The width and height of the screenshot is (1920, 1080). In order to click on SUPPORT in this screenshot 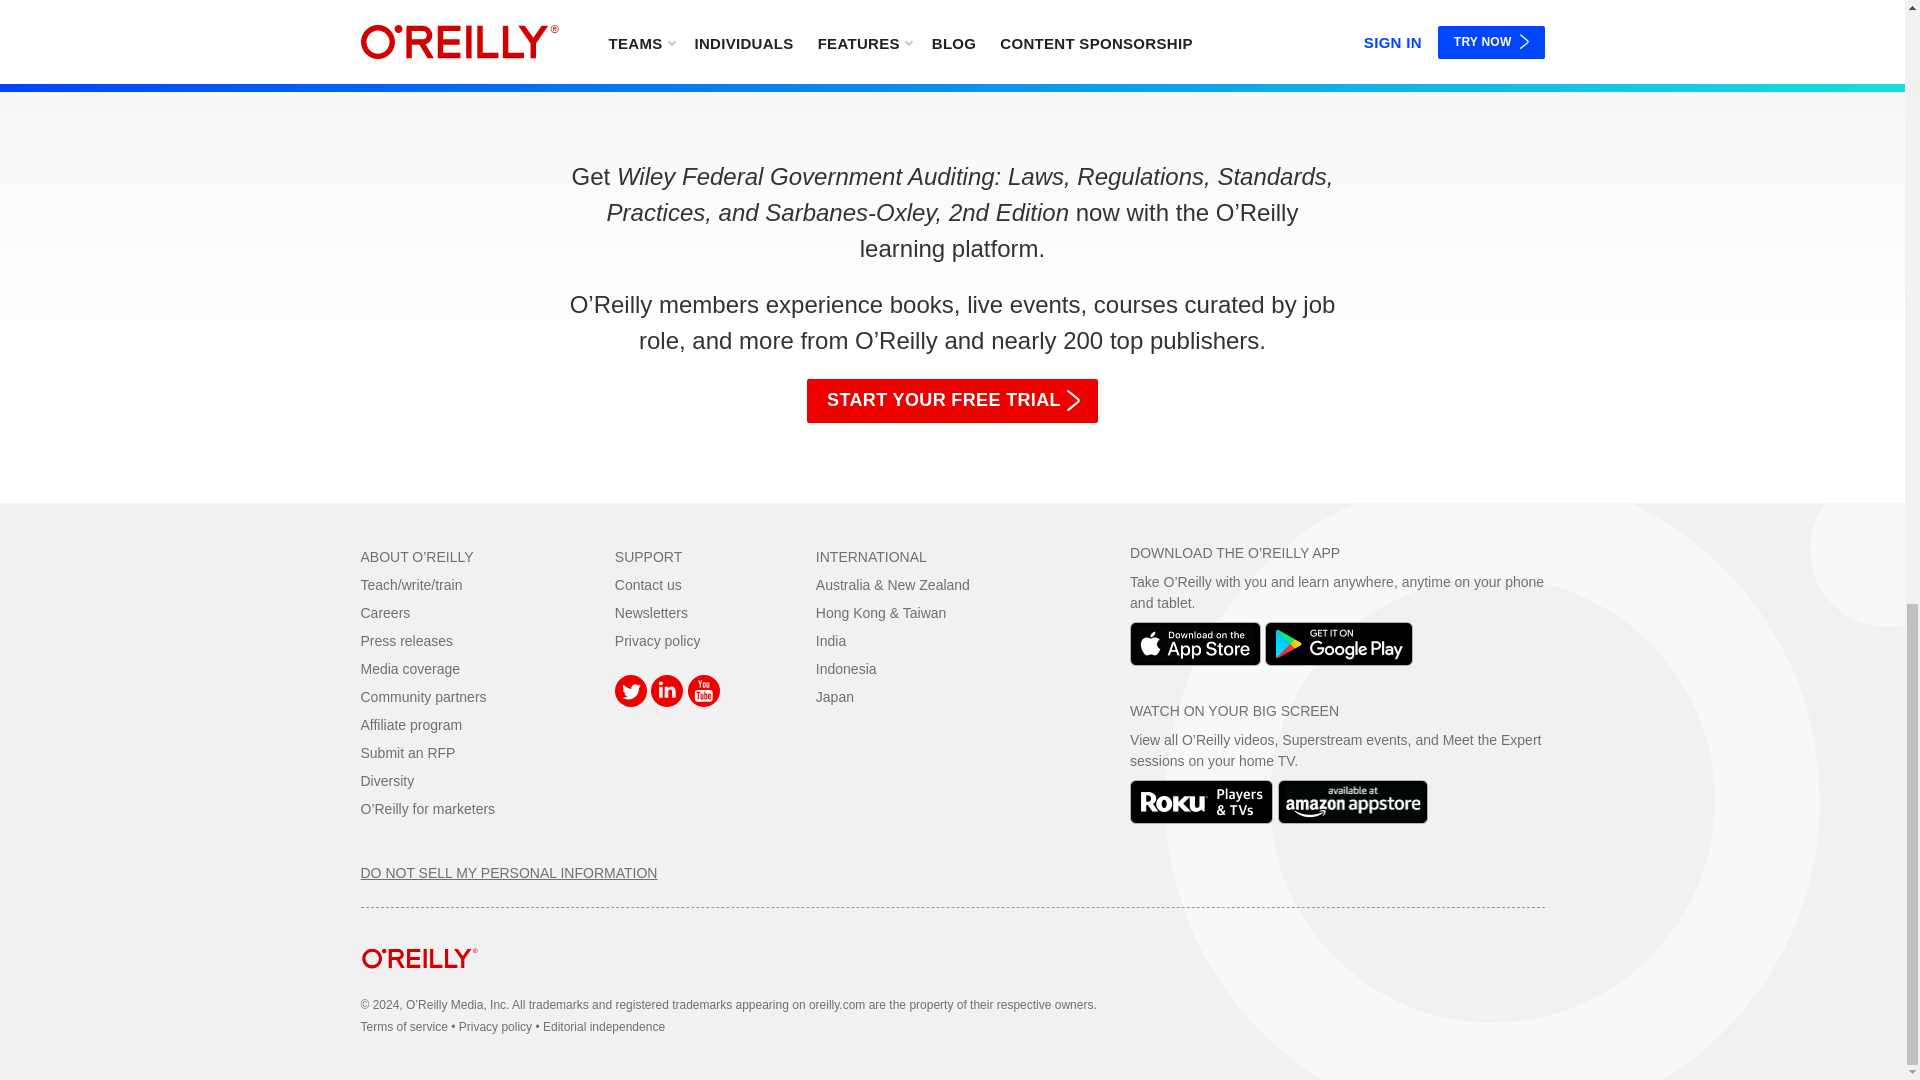, I will do `click(648, 556)`.